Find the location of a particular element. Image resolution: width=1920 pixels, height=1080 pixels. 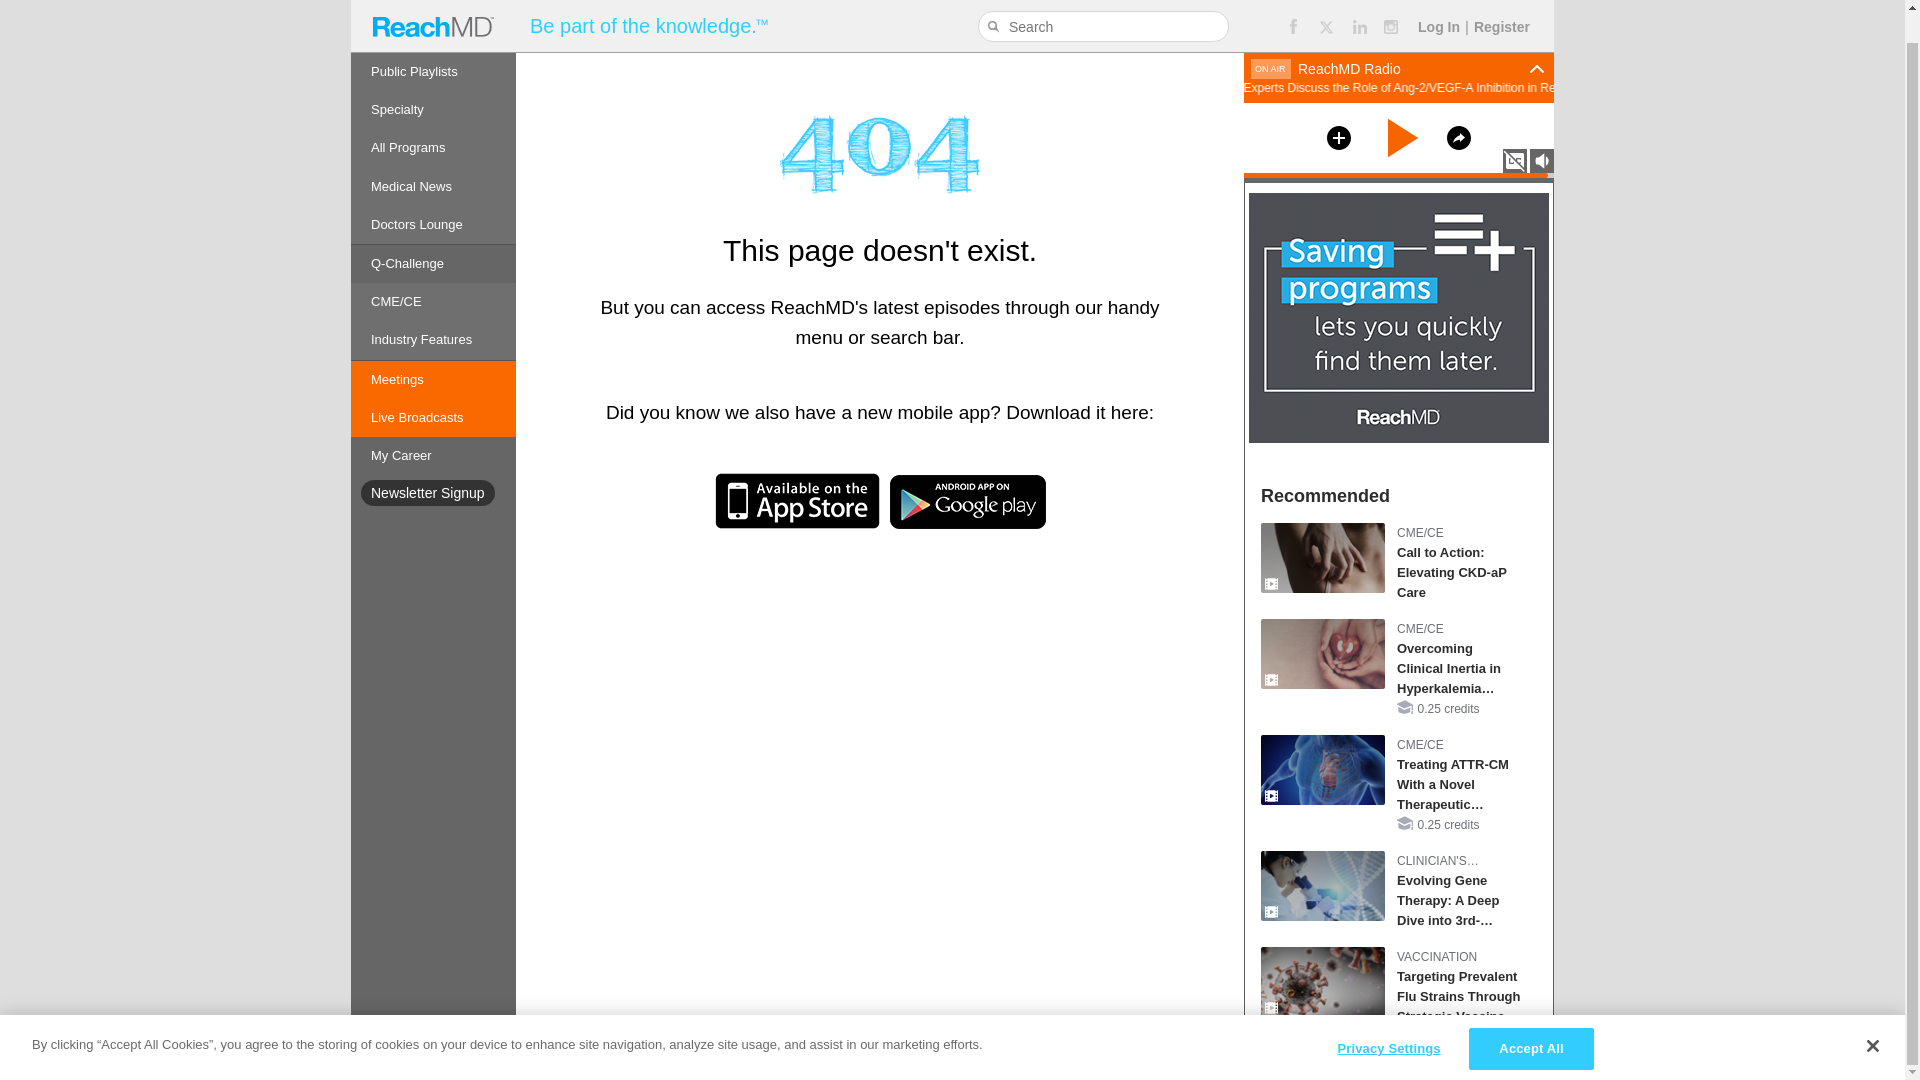

Instagram is located at coordinates (1392, 6).